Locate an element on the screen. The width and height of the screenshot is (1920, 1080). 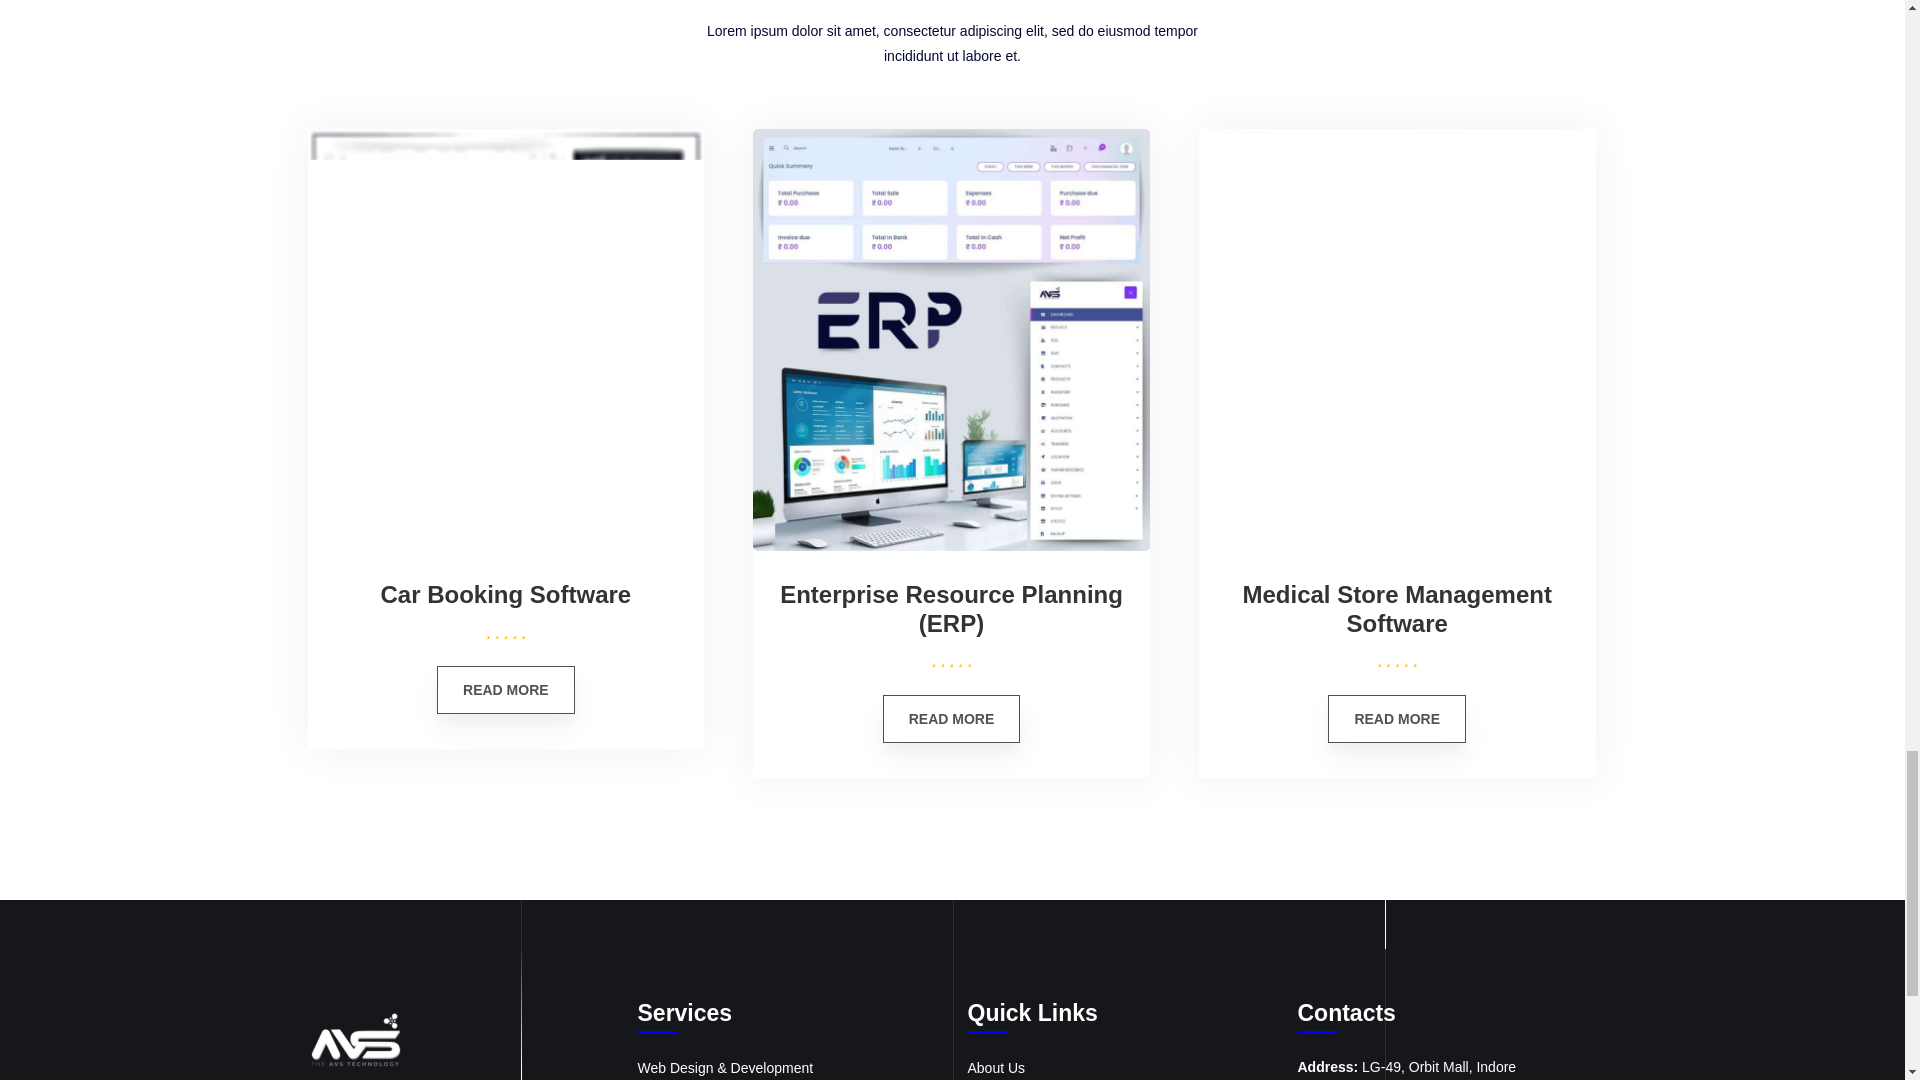
Car Booking Software is located at coordinates (506, 596).